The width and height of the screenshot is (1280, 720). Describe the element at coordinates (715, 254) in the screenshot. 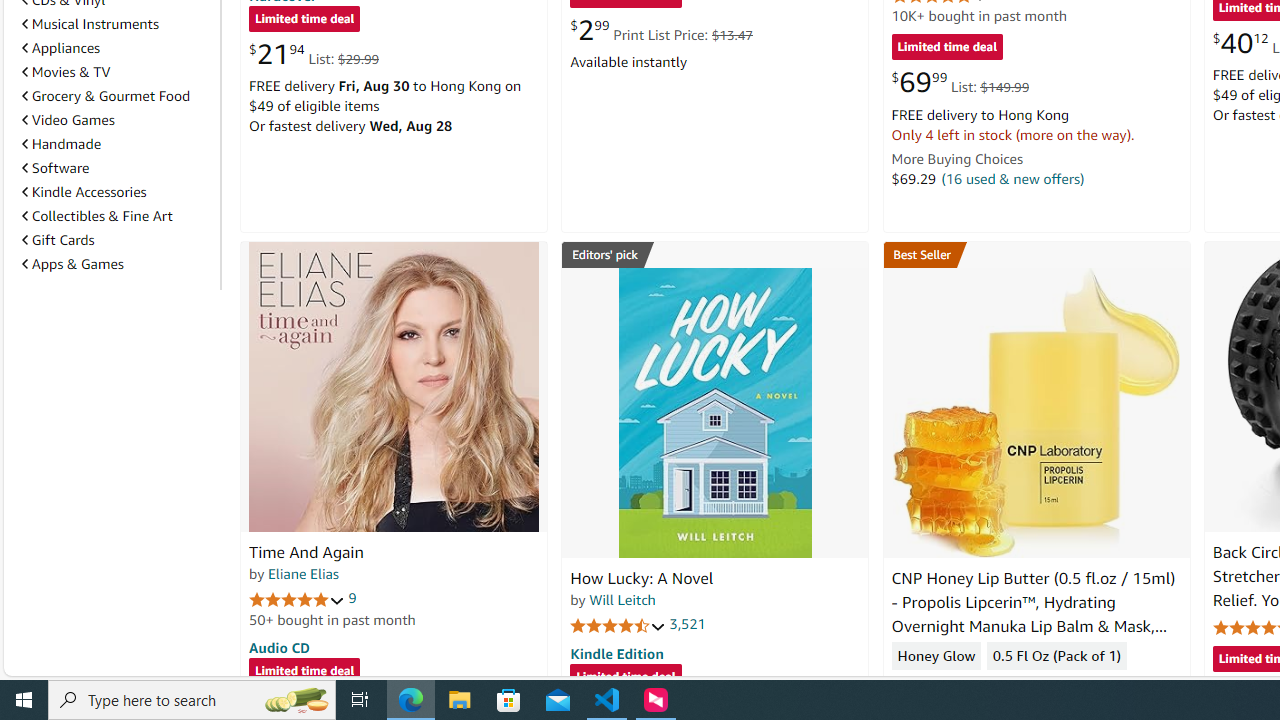

I see `Editors' pick Best Mystery, Thriller & Suspense` at that location.